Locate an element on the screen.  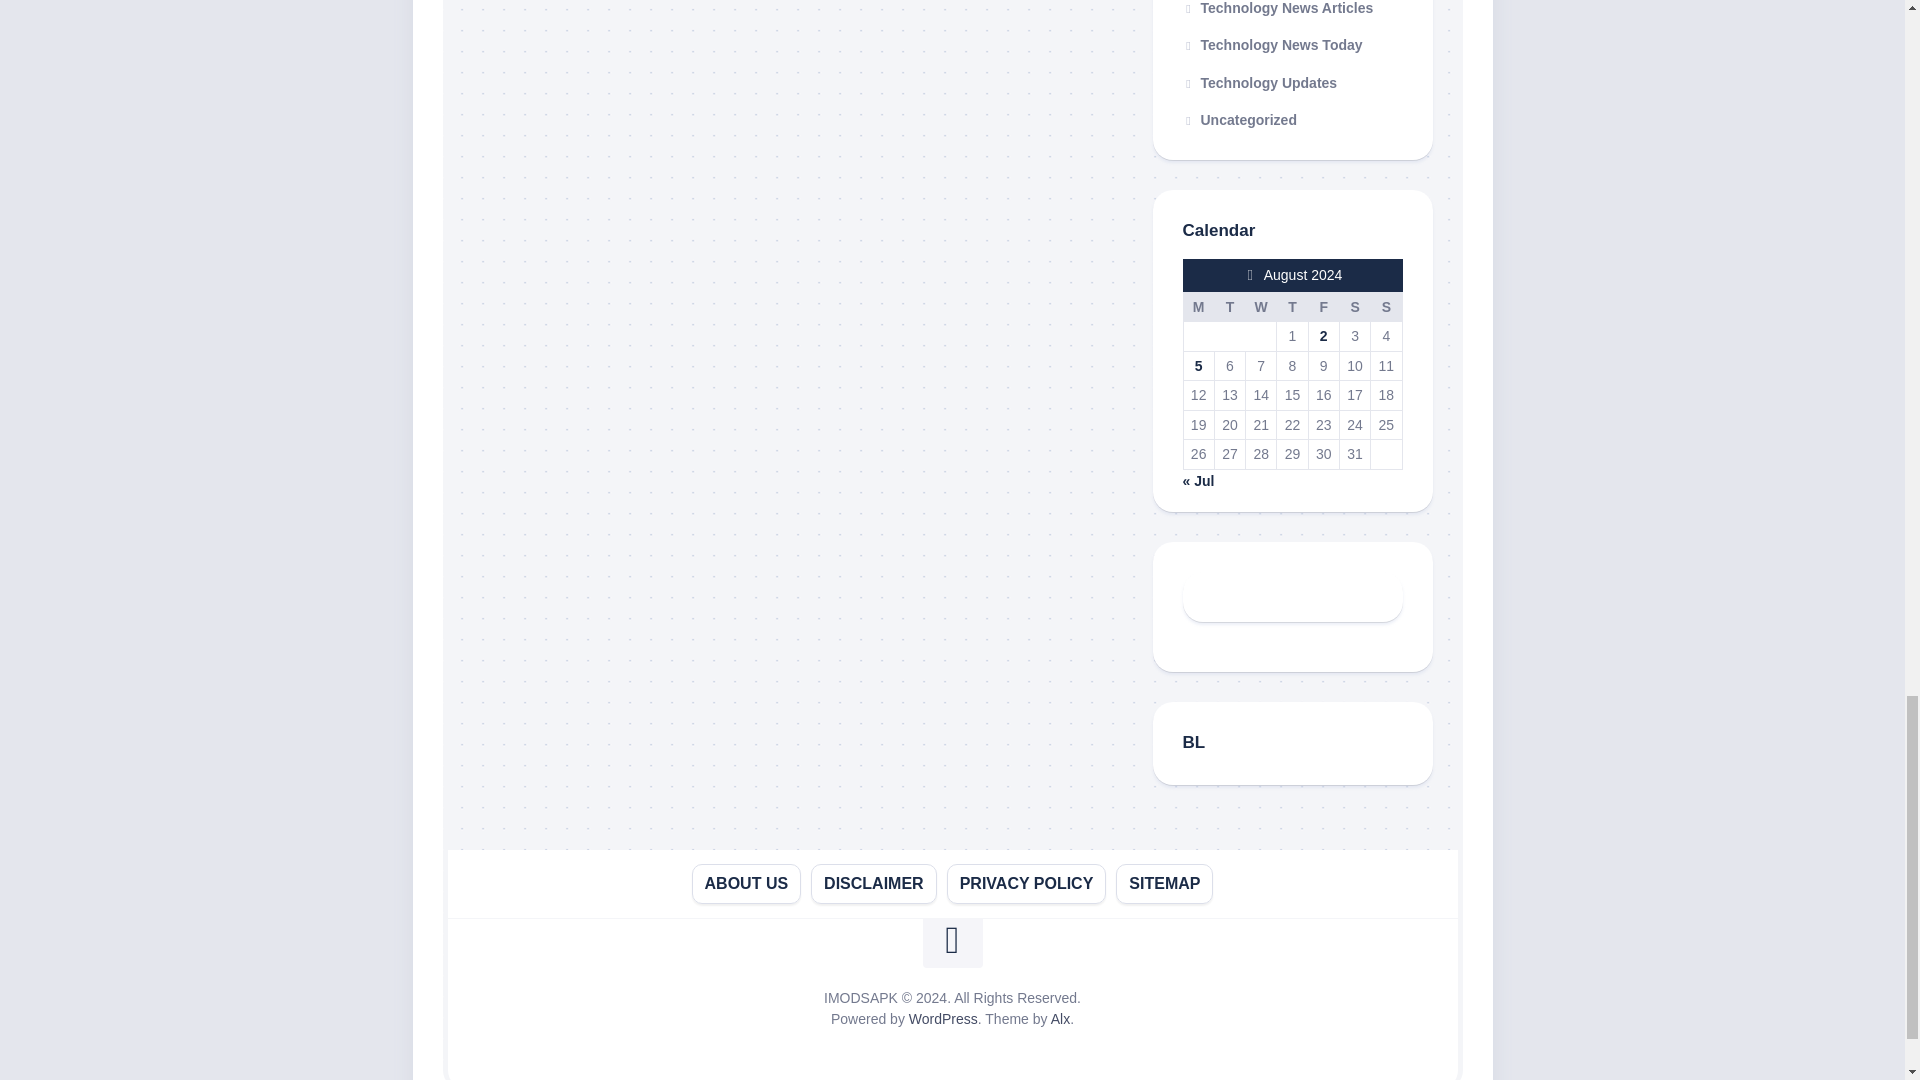
Thursday is located at coordinates (1292, 306).